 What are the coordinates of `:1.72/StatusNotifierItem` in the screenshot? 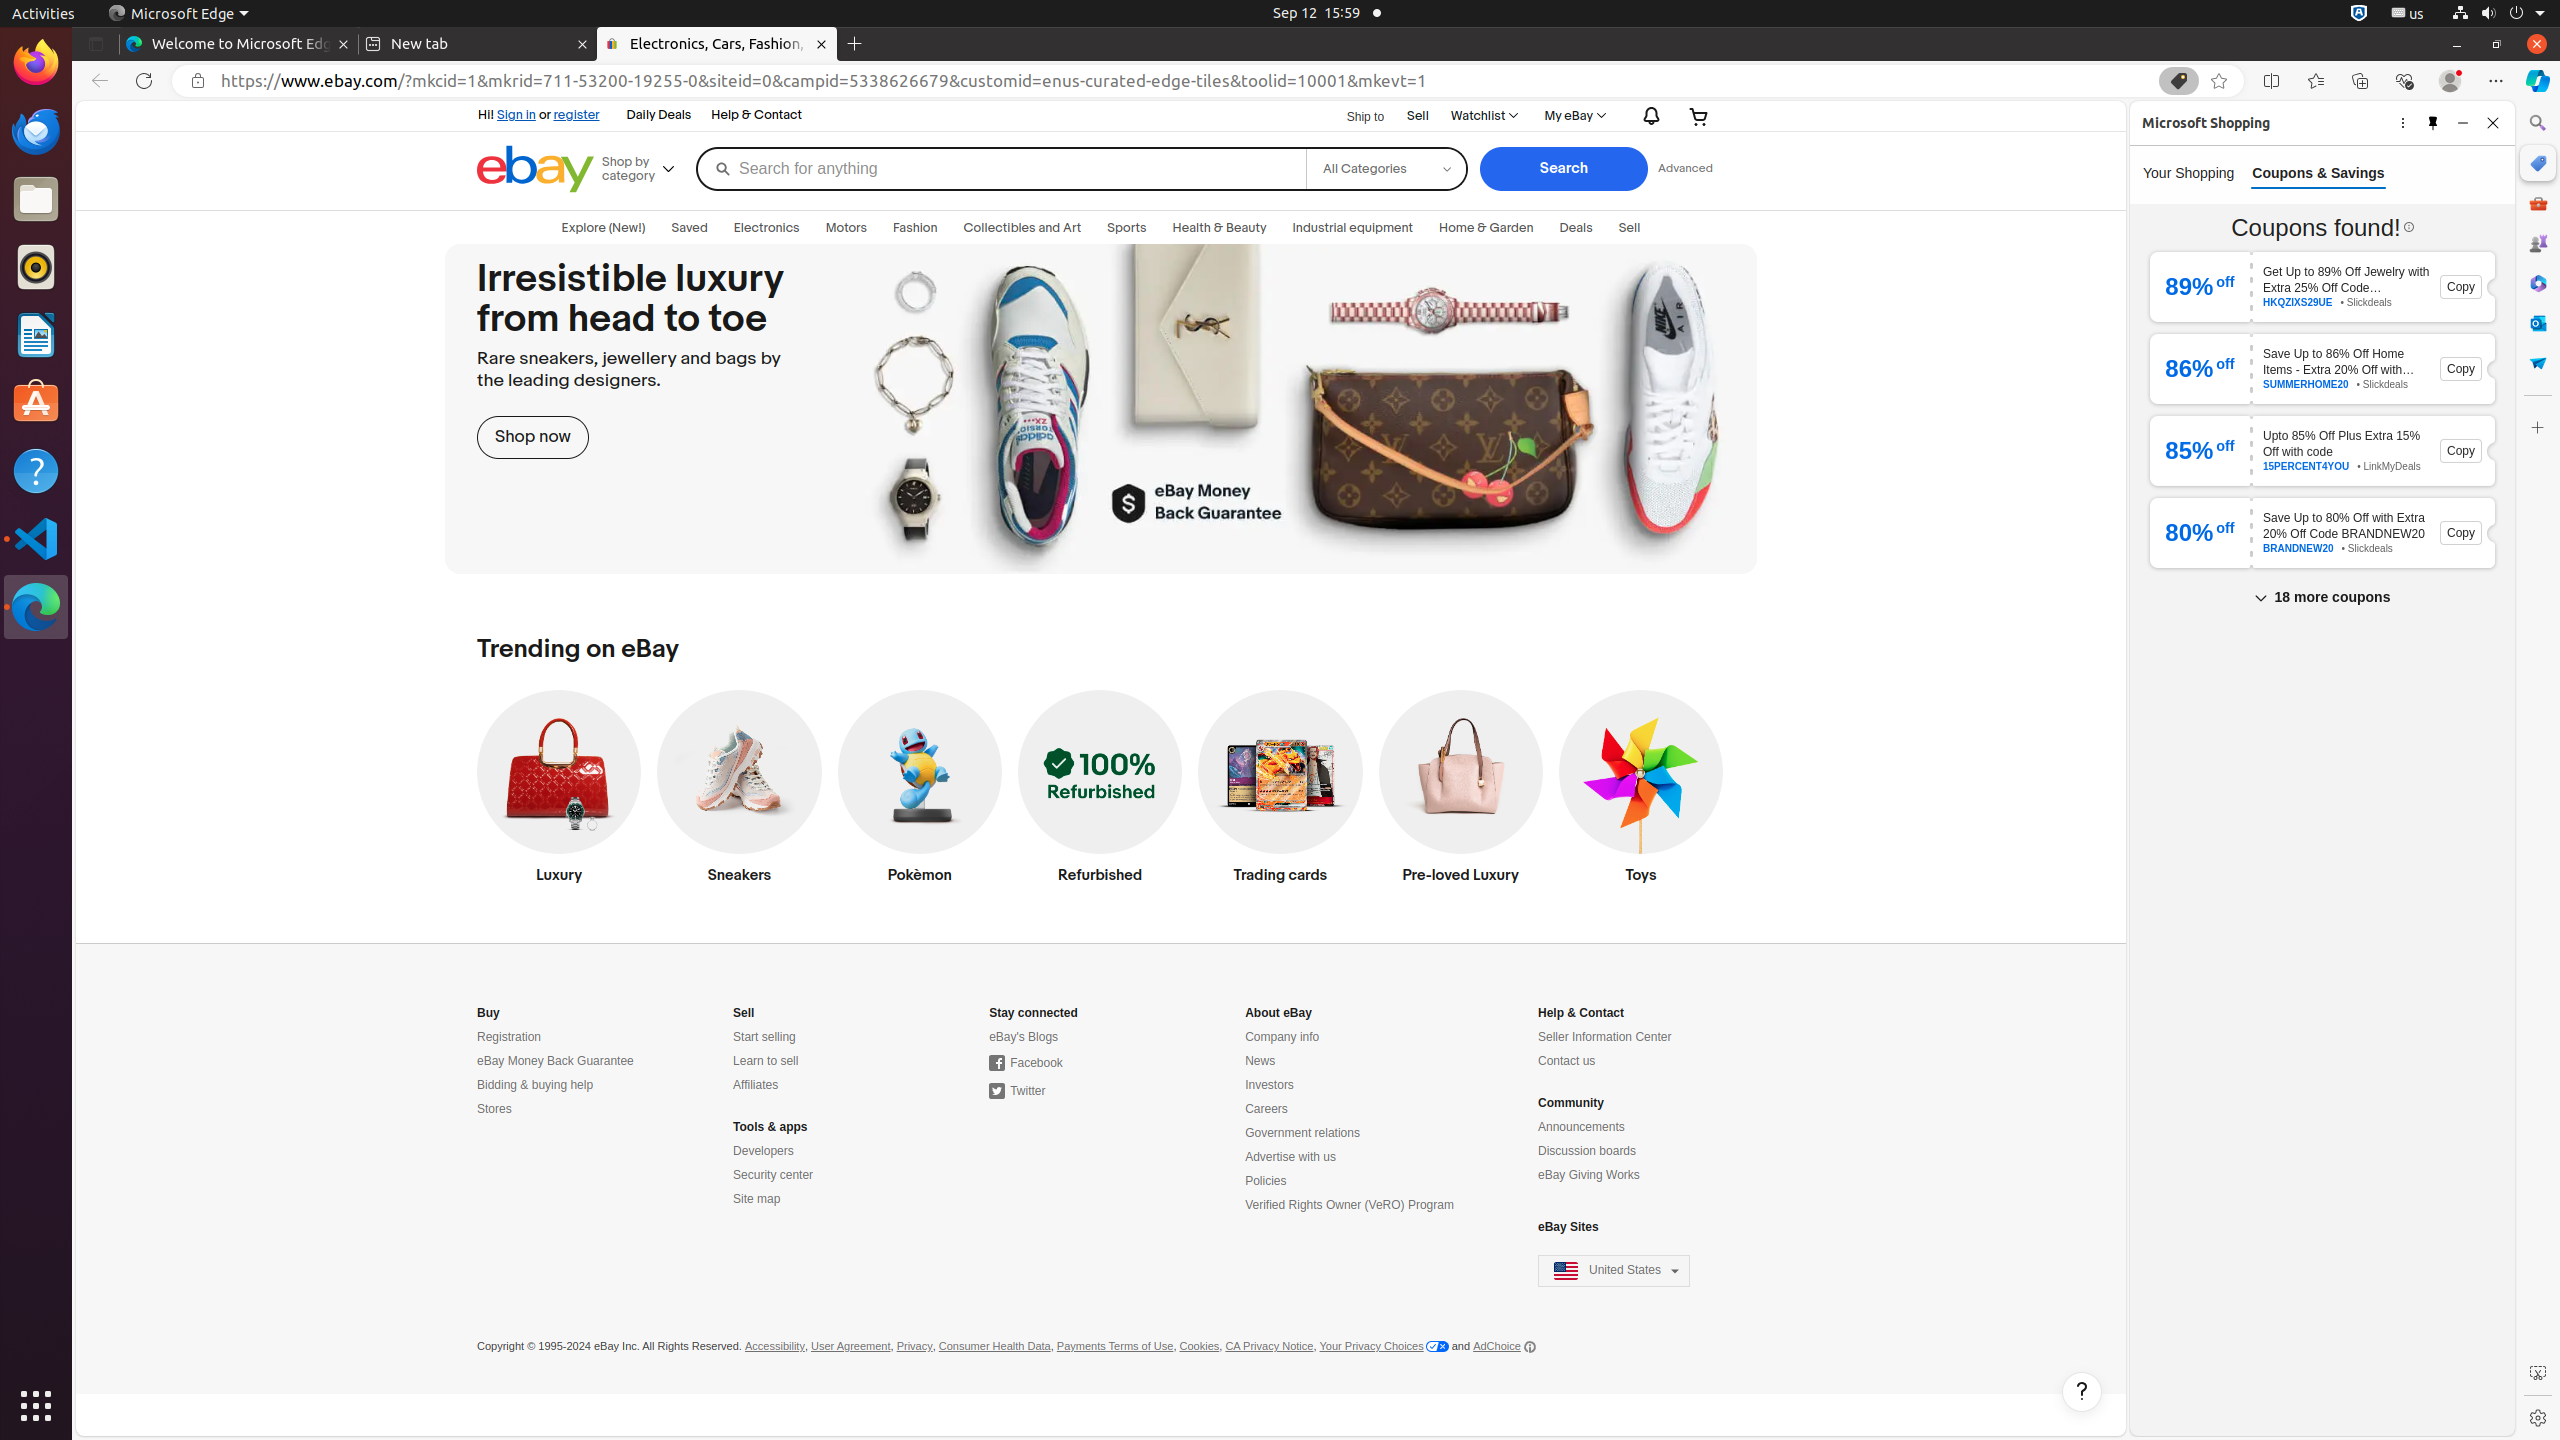 It's located at (2359, 14).